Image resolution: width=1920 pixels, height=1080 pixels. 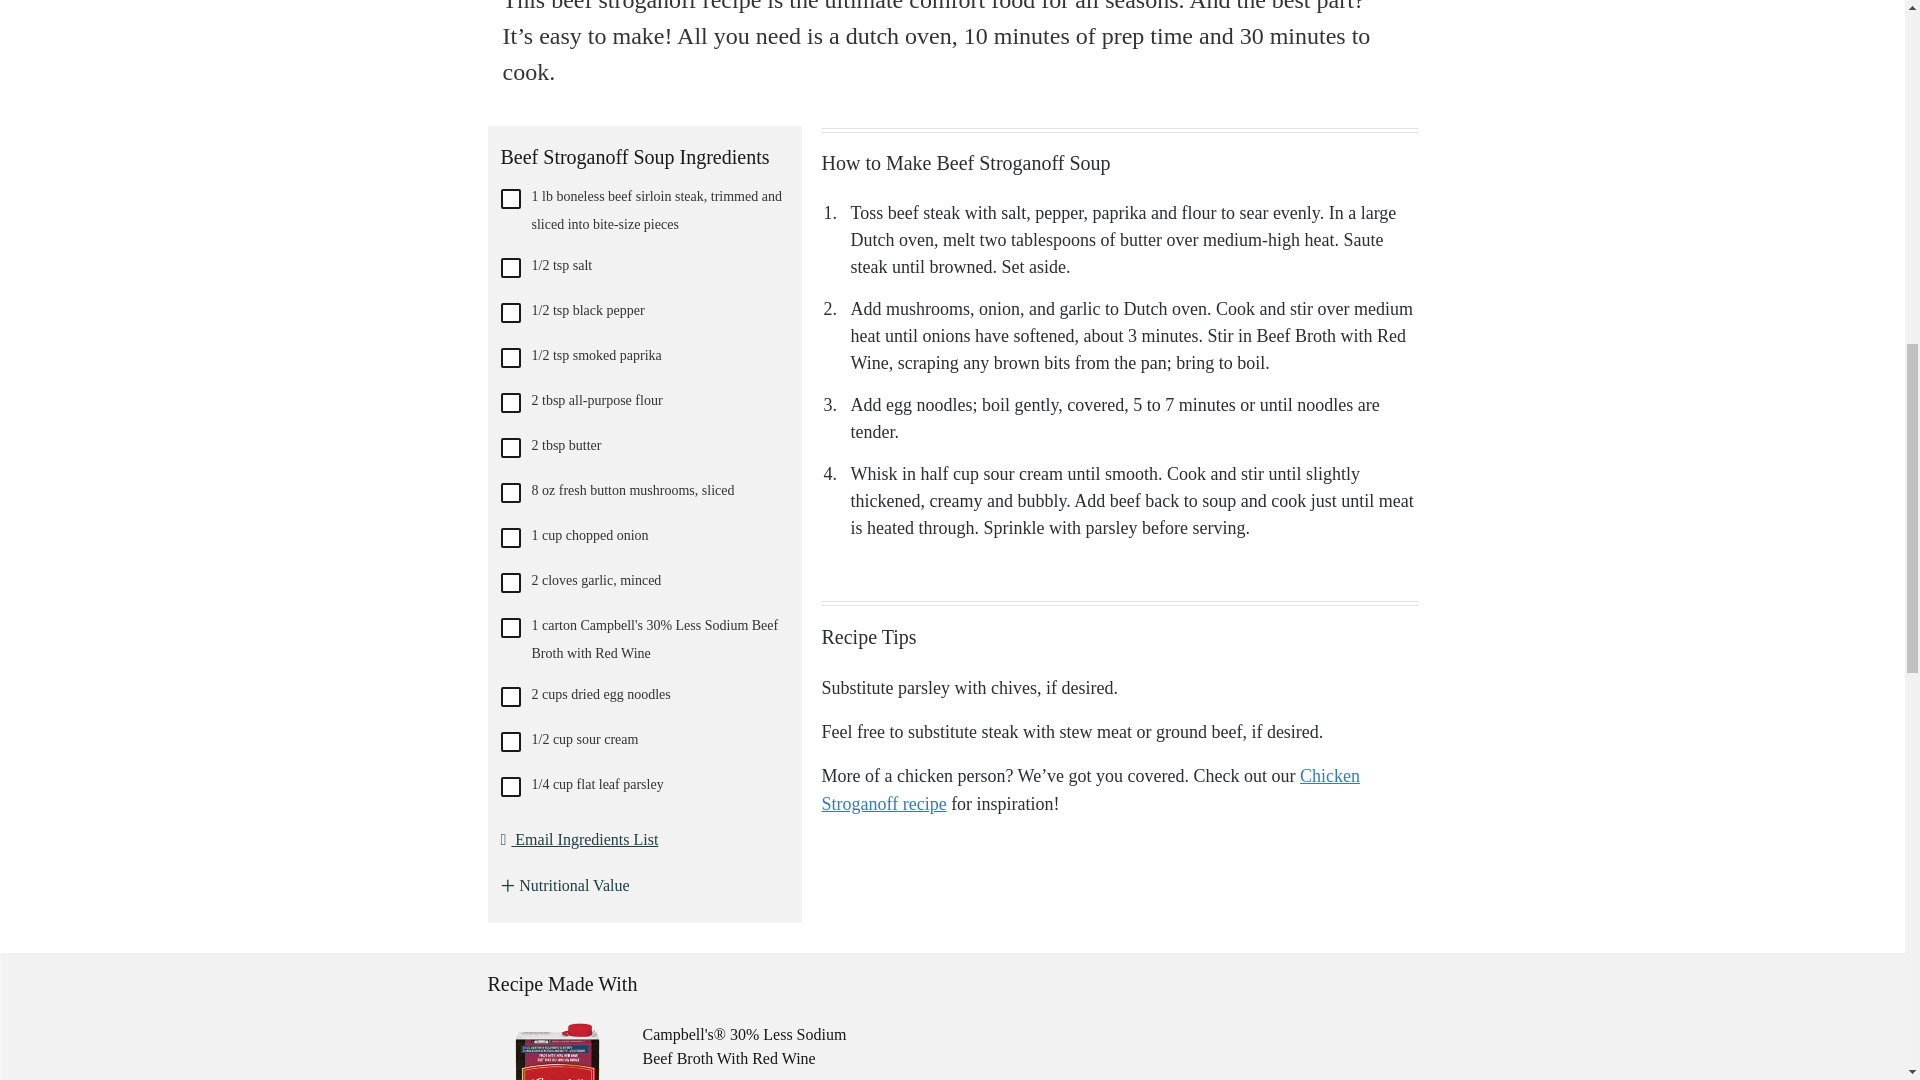 What do you see at coordinates (510, 312) in the screenshot?
I see `on` at bounding box center [510, 312].